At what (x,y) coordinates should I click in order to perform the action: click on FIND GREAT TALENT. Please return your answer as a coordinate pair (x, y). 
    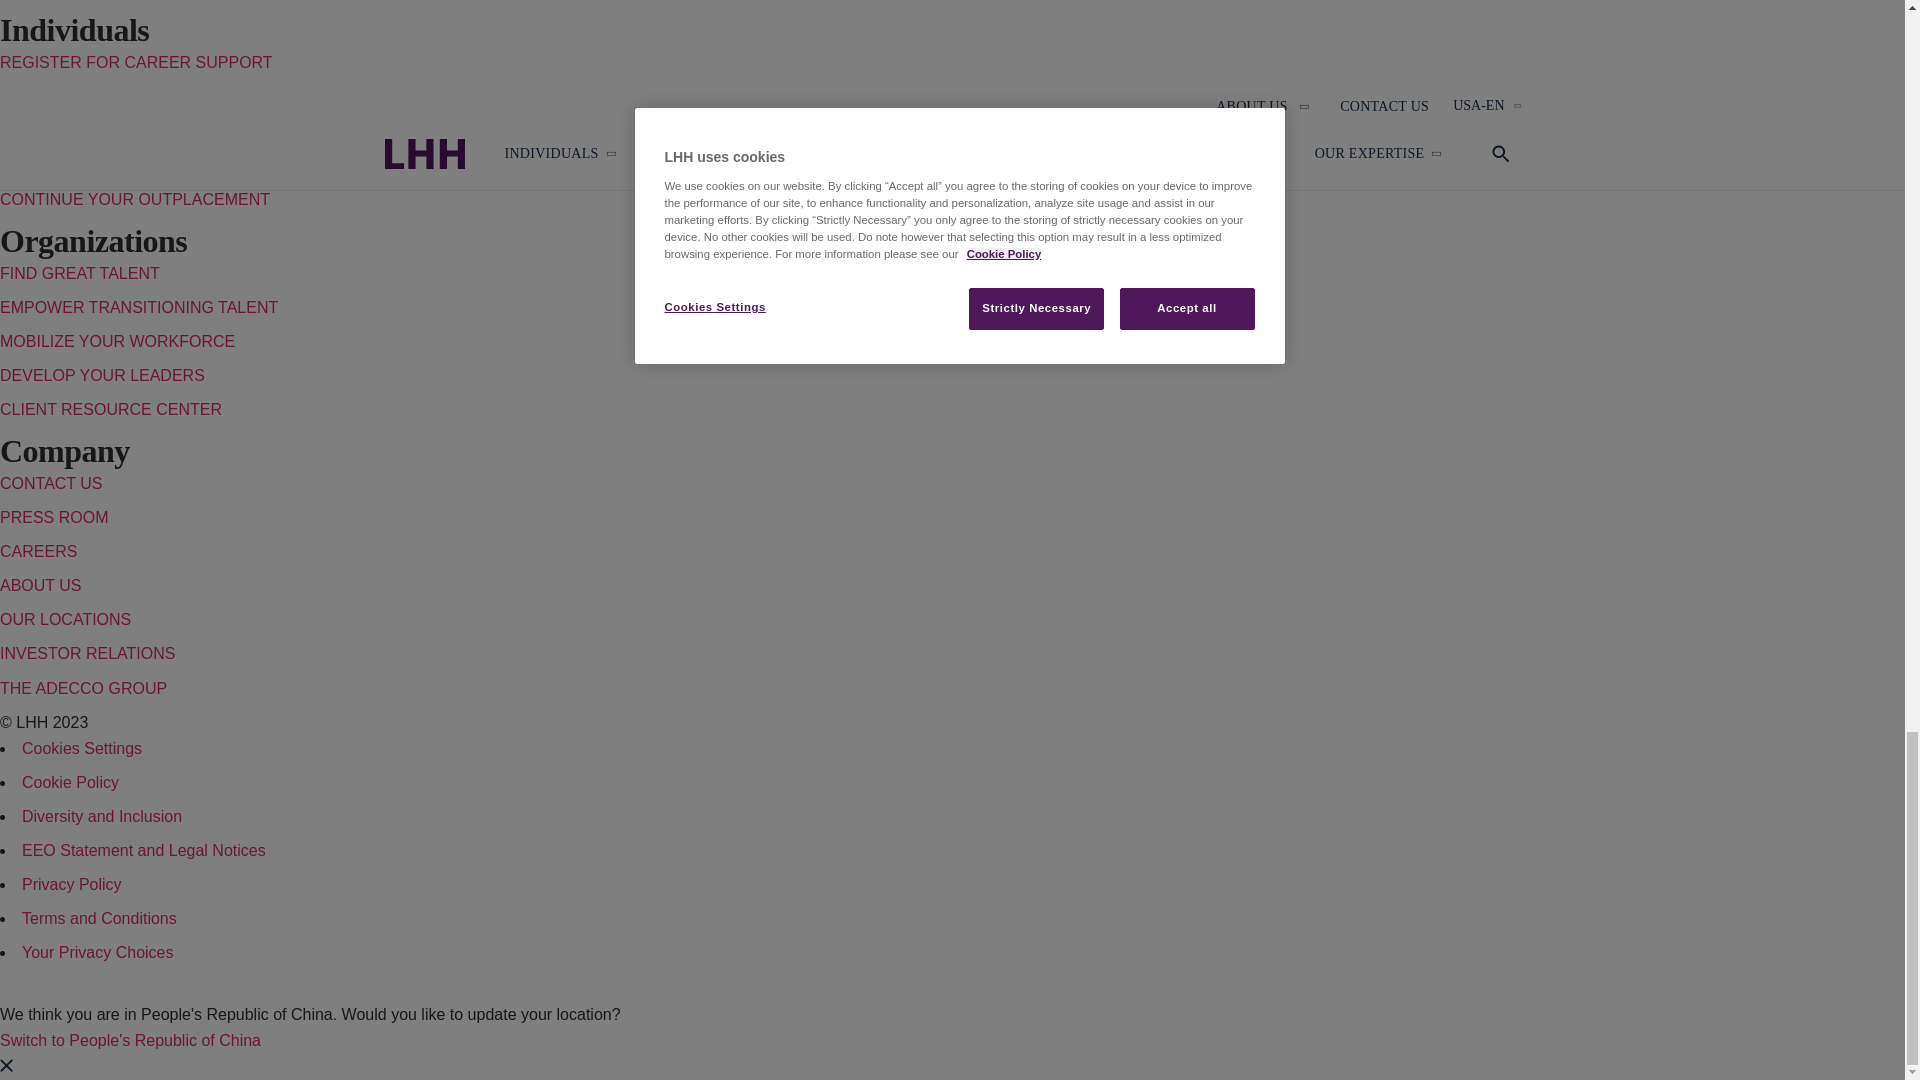
    Looking at the image, I should click on (80, 272).